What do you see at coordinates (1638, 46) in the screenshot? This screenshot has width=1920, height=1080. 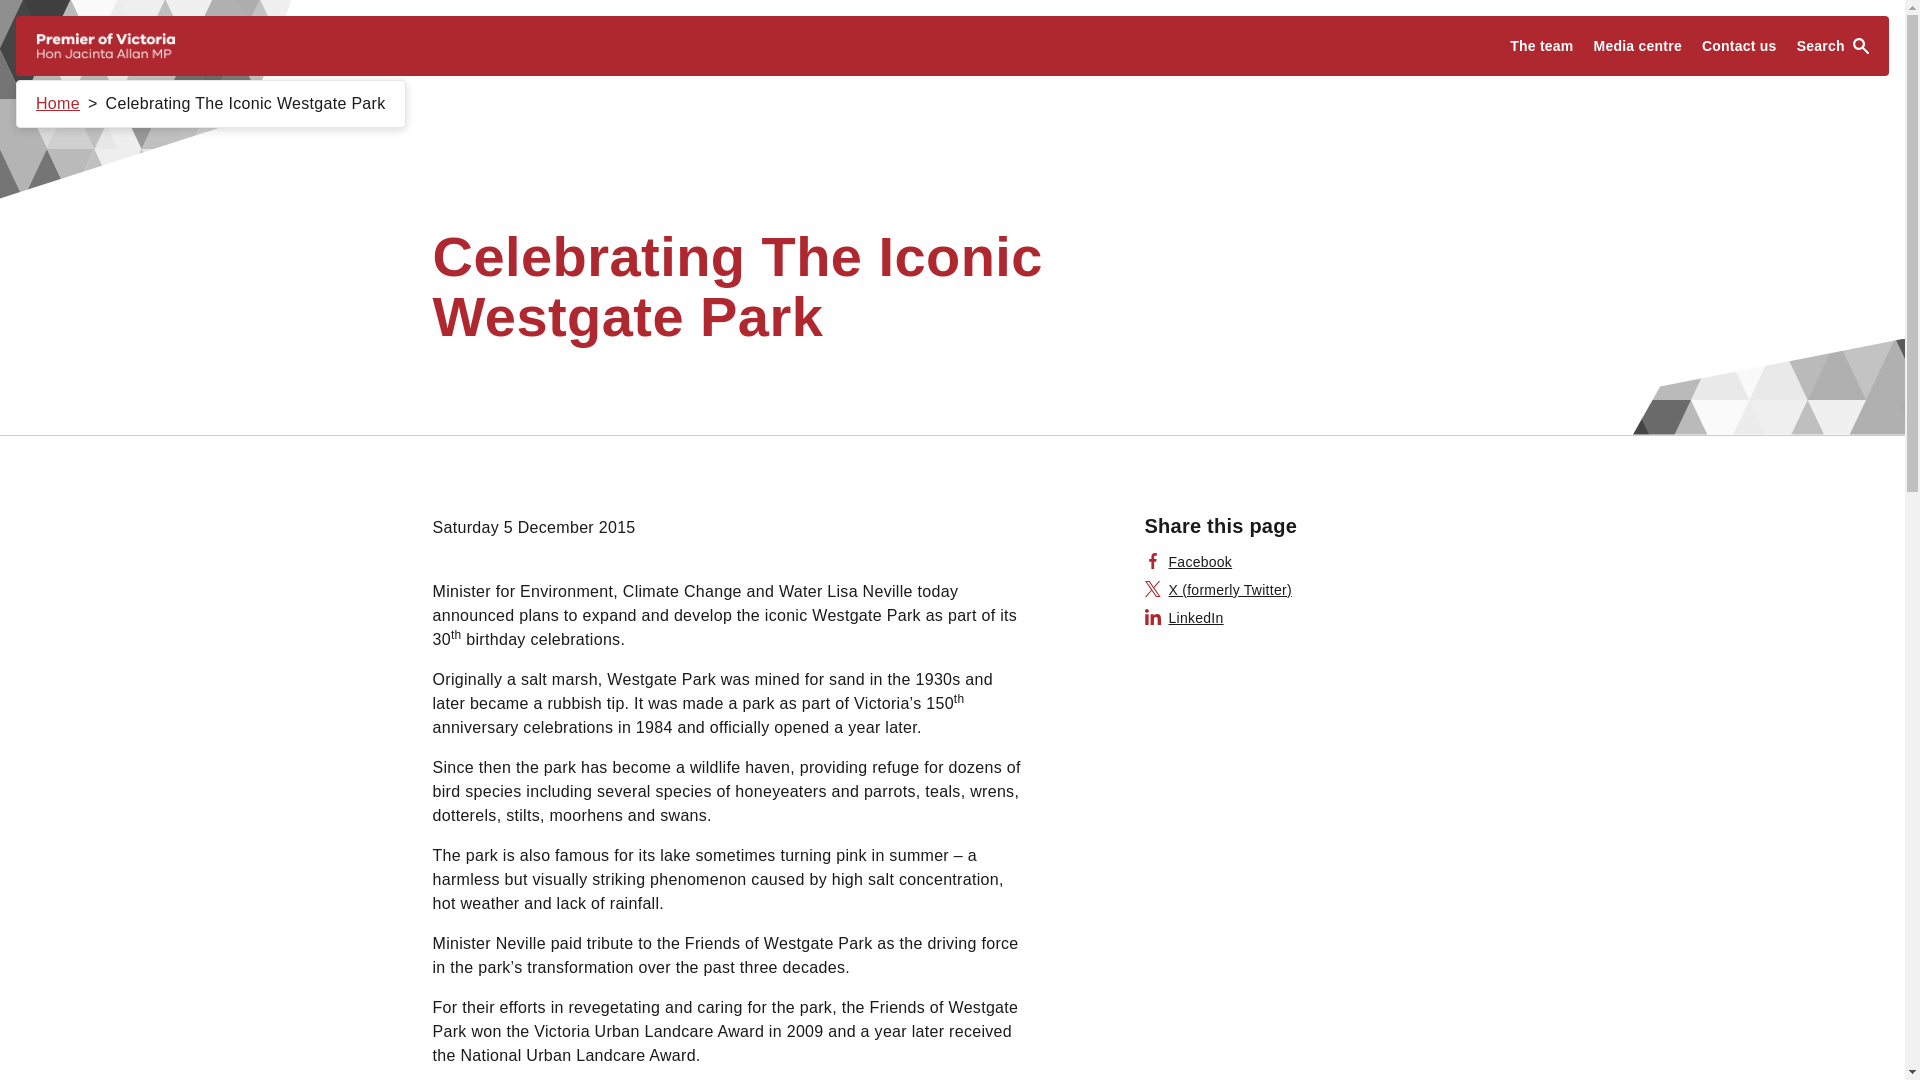 I see `Media centre` at bounding box center [1638, 46].